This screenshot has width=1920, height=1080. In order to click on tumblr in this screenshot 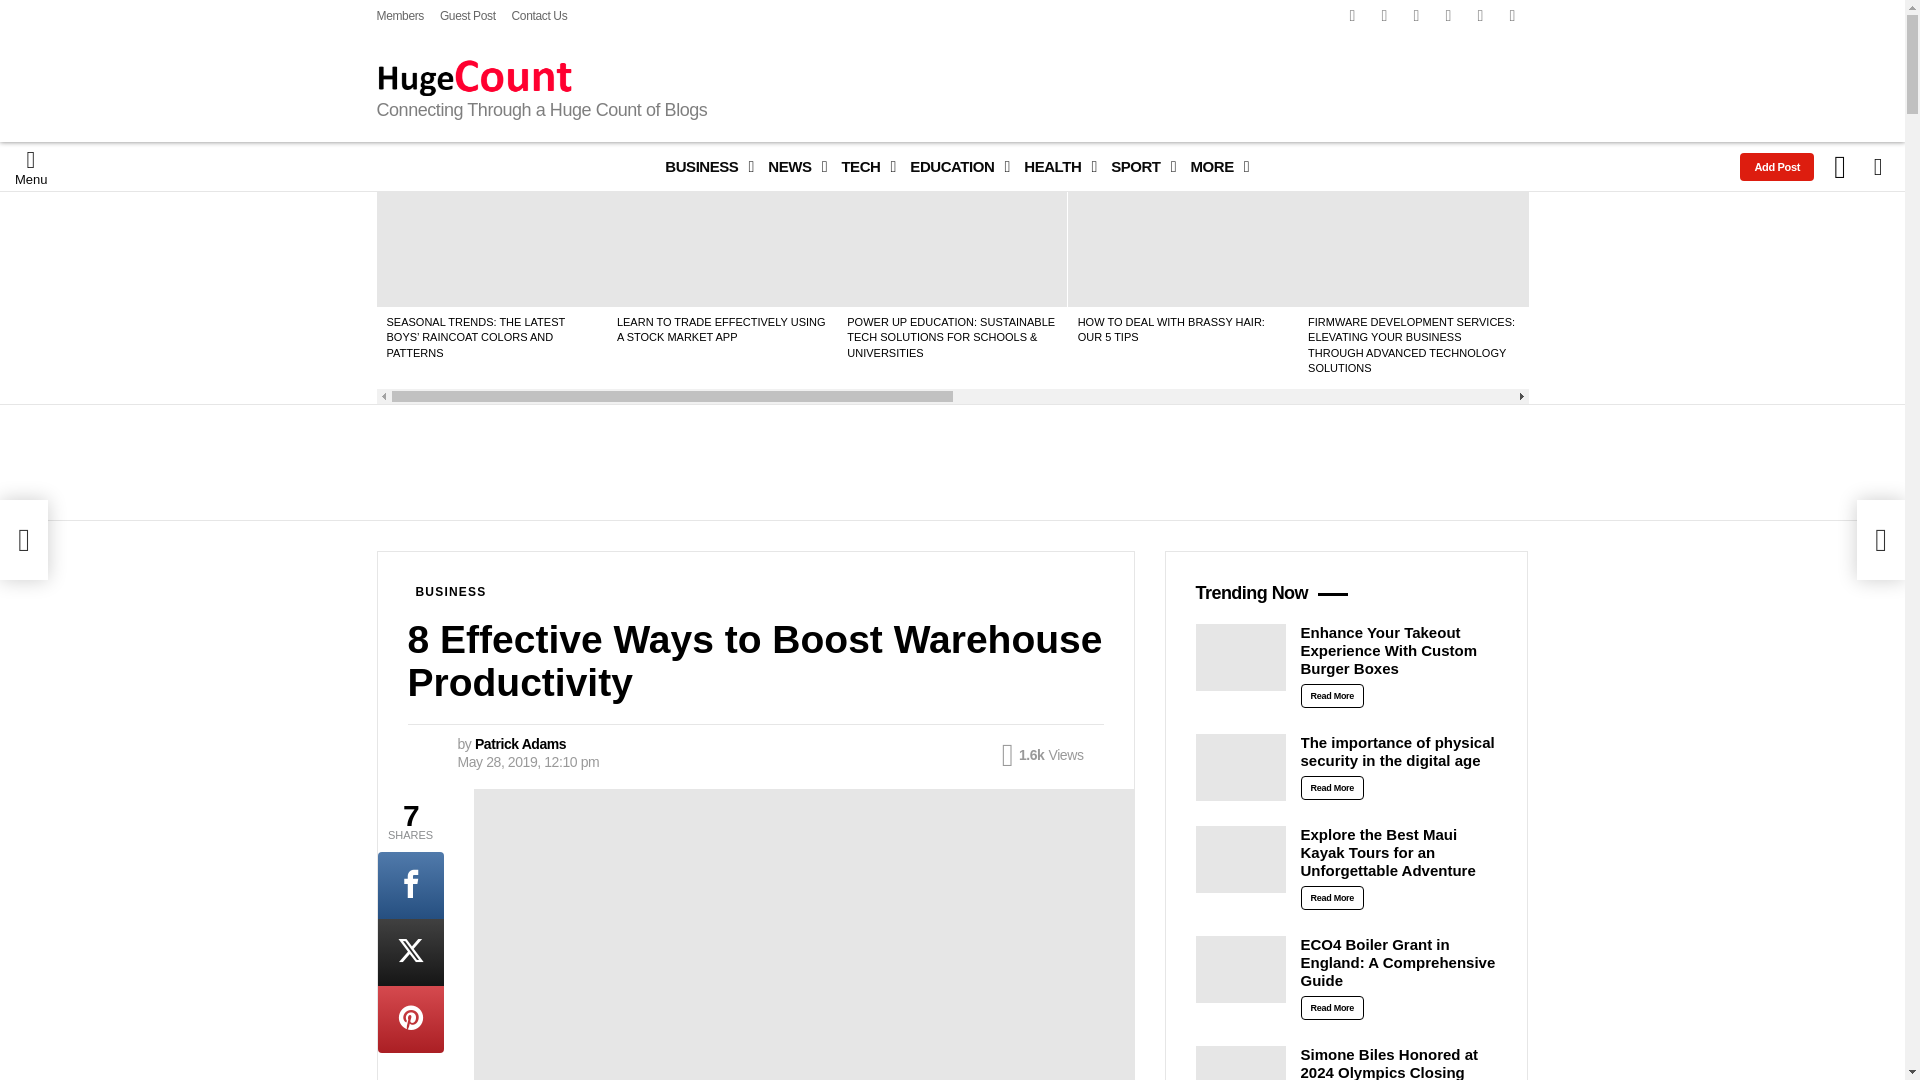, I will do `click(1512, 16)`.